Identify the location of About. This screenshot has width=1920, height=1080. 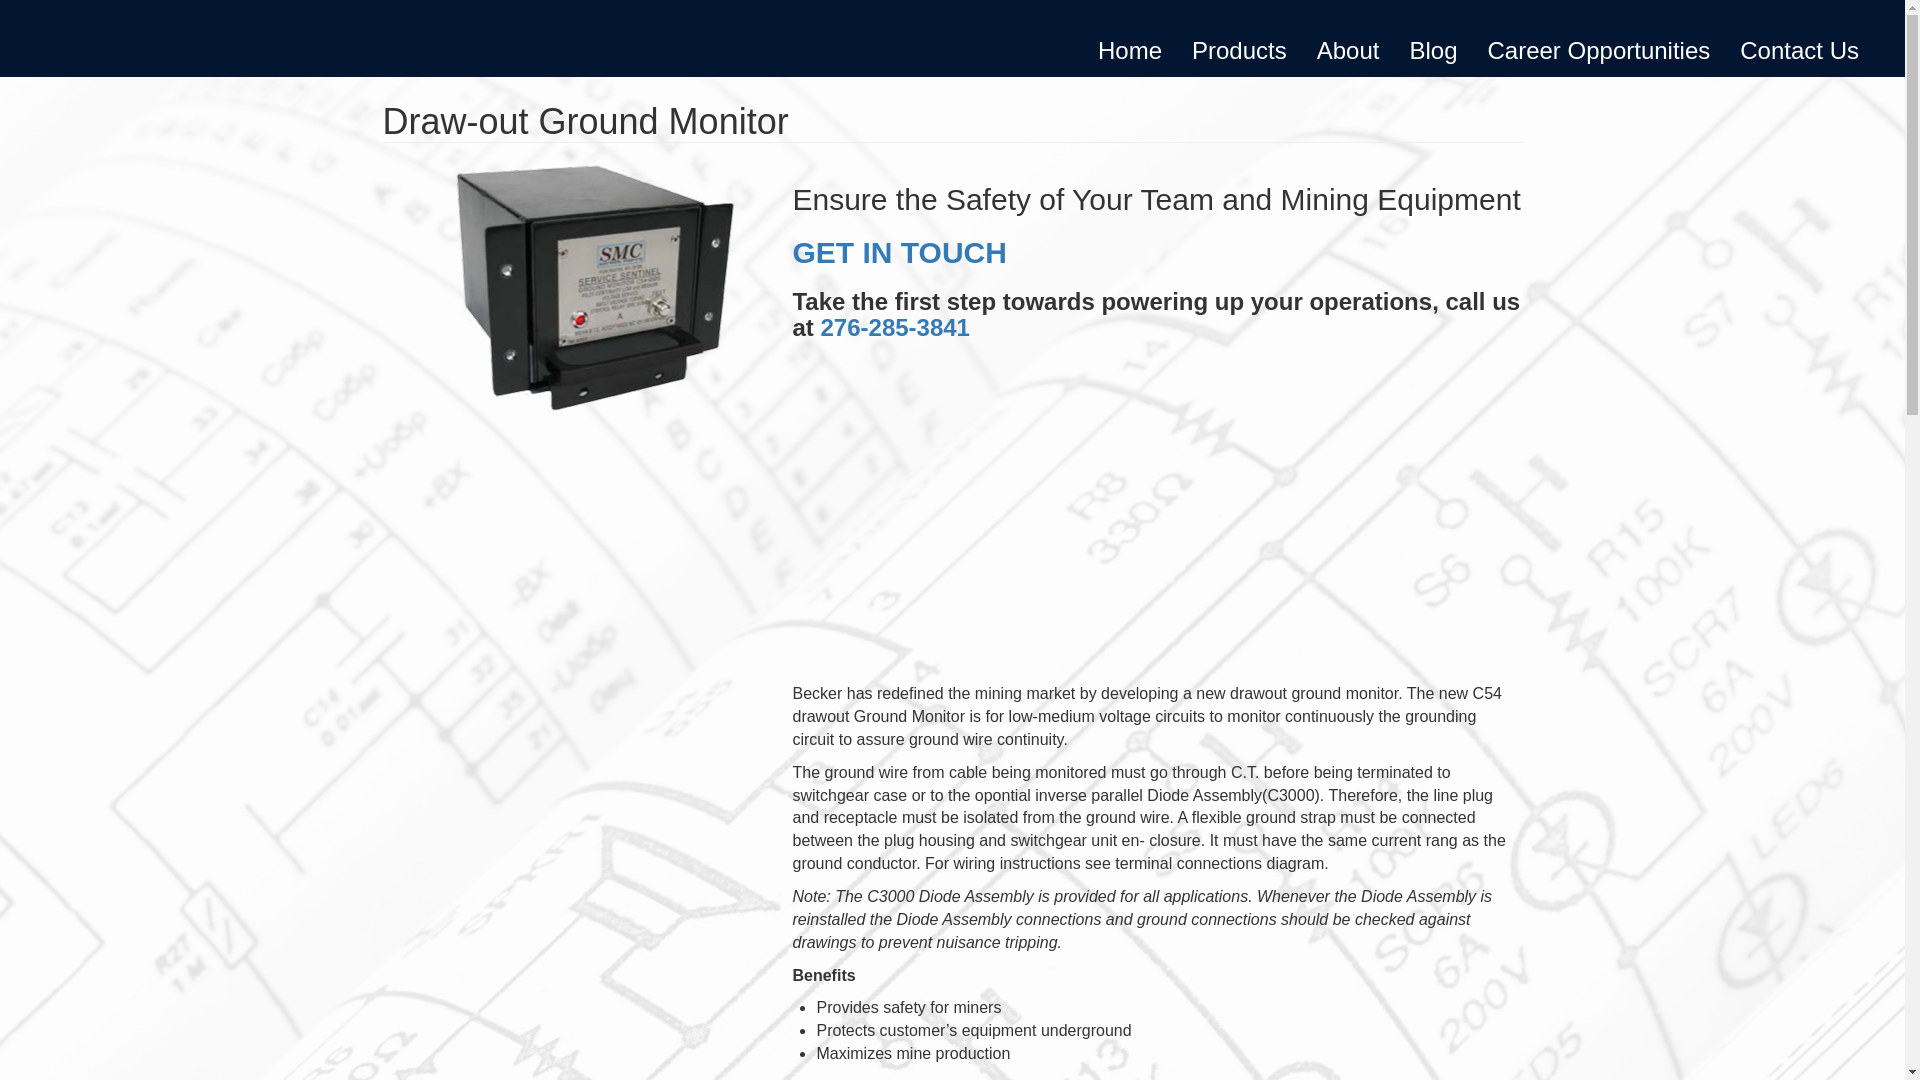
(1348, 50).